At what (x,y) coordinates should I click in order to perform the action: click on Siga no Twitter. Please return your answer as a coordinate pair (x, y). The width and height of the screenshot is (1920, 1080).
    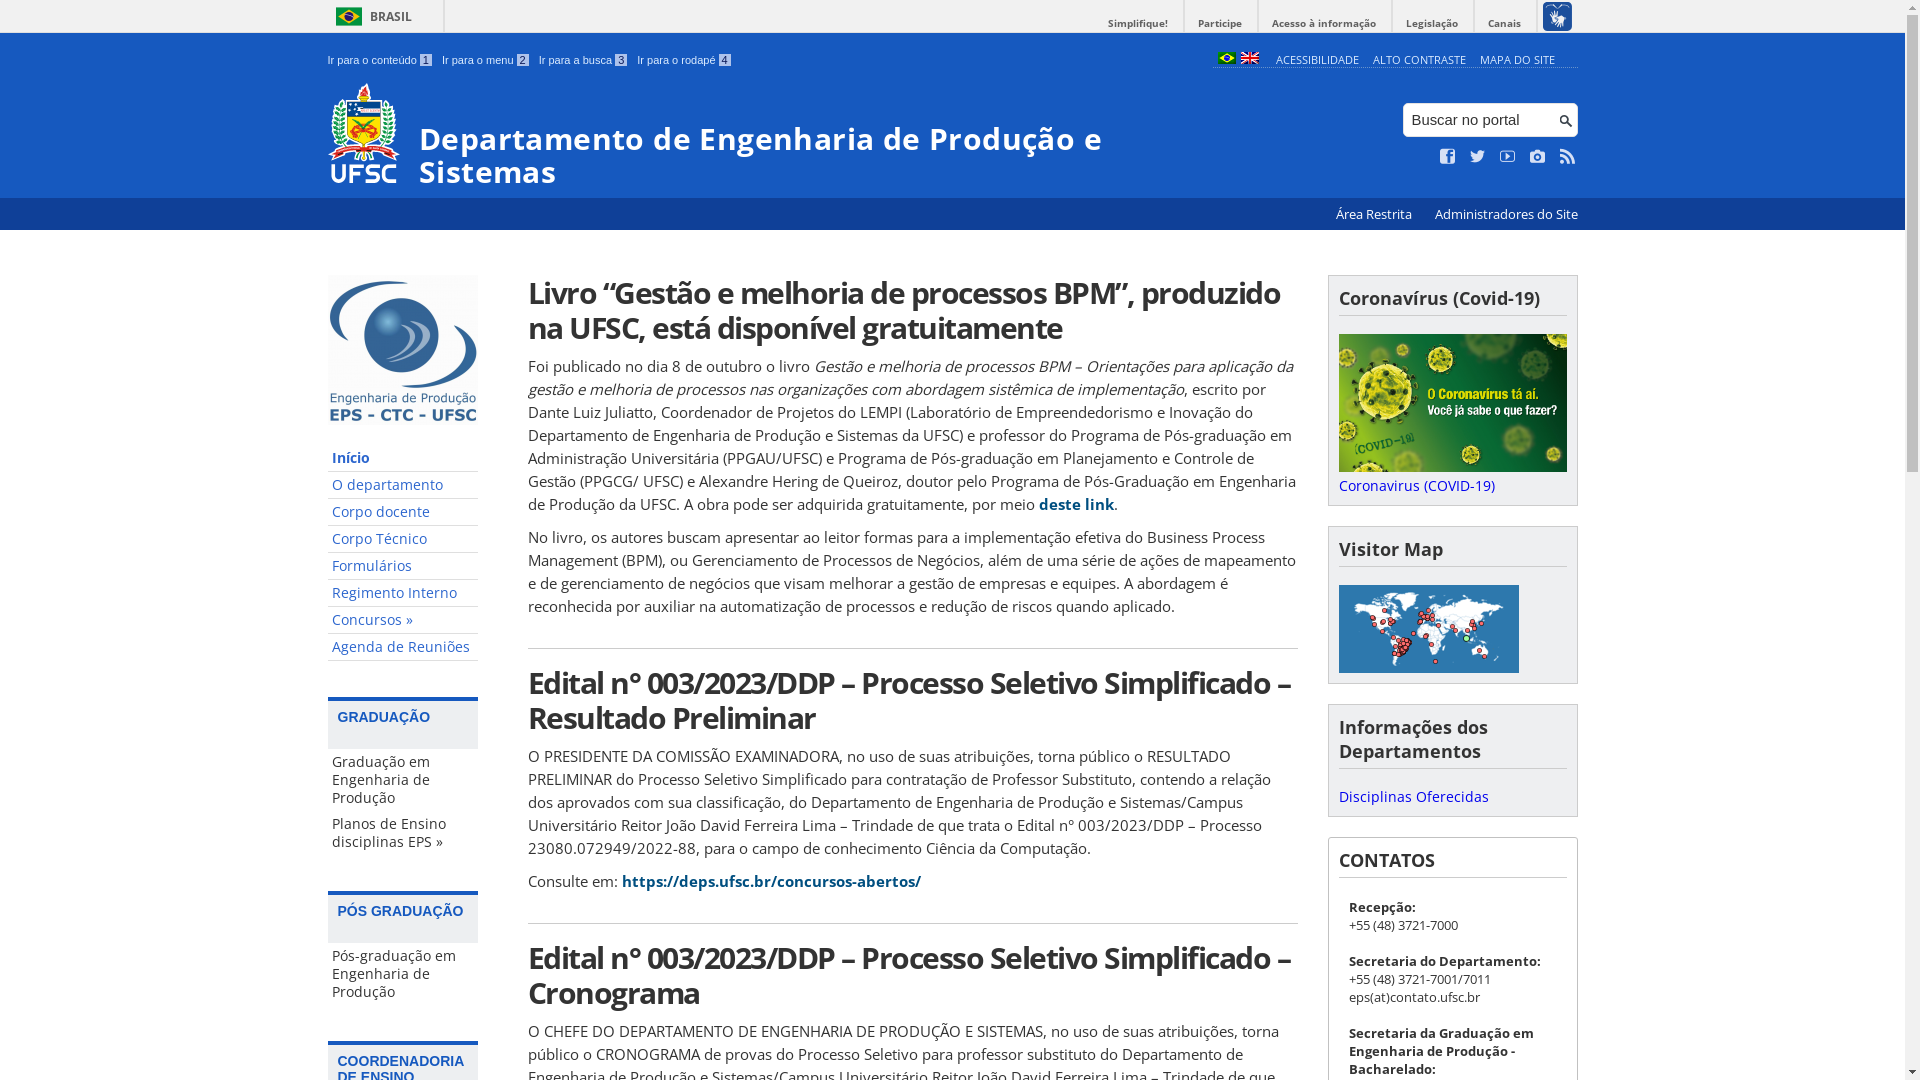
    Looking at the image, I should click on (1478, 157).